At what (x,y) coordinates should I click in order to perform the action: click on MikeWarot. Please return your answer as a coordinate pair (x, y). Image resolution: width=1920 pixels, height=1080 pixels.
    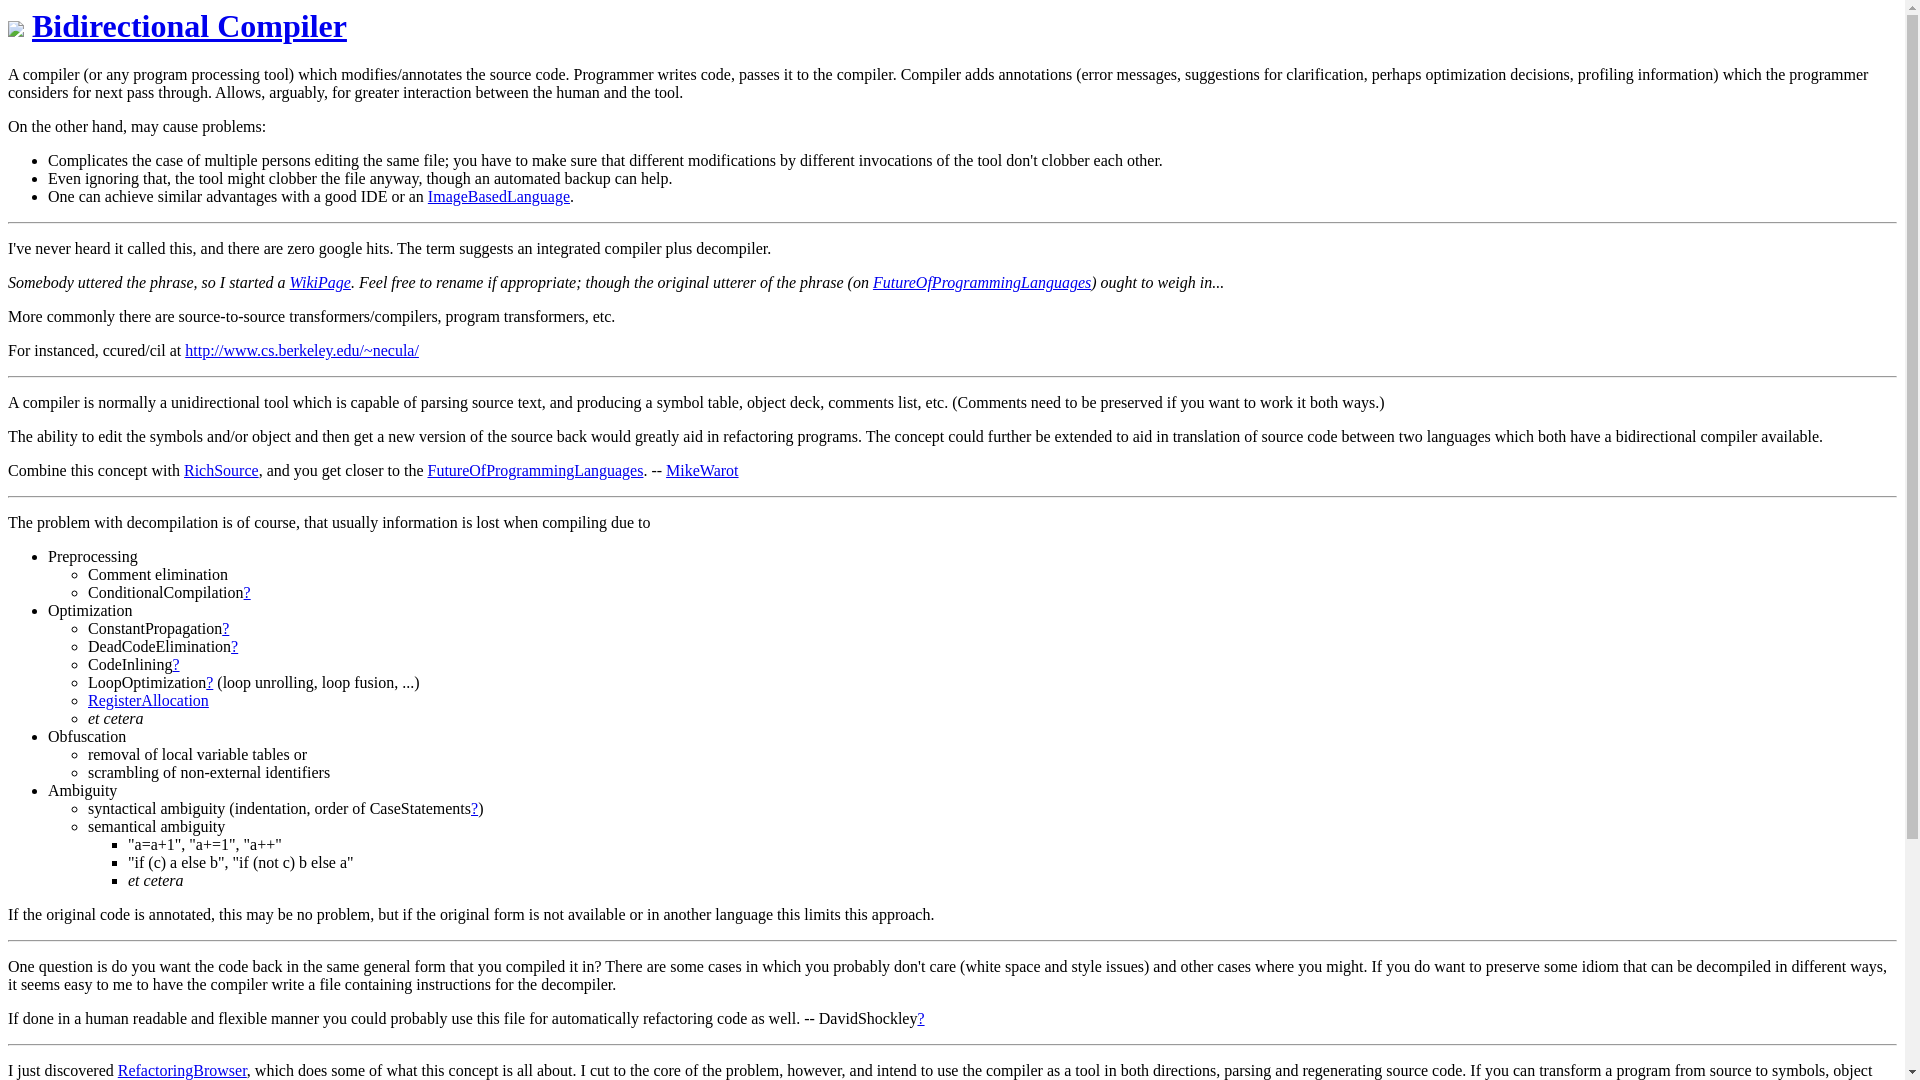
    Looking at the image, I should click on (702, 470).